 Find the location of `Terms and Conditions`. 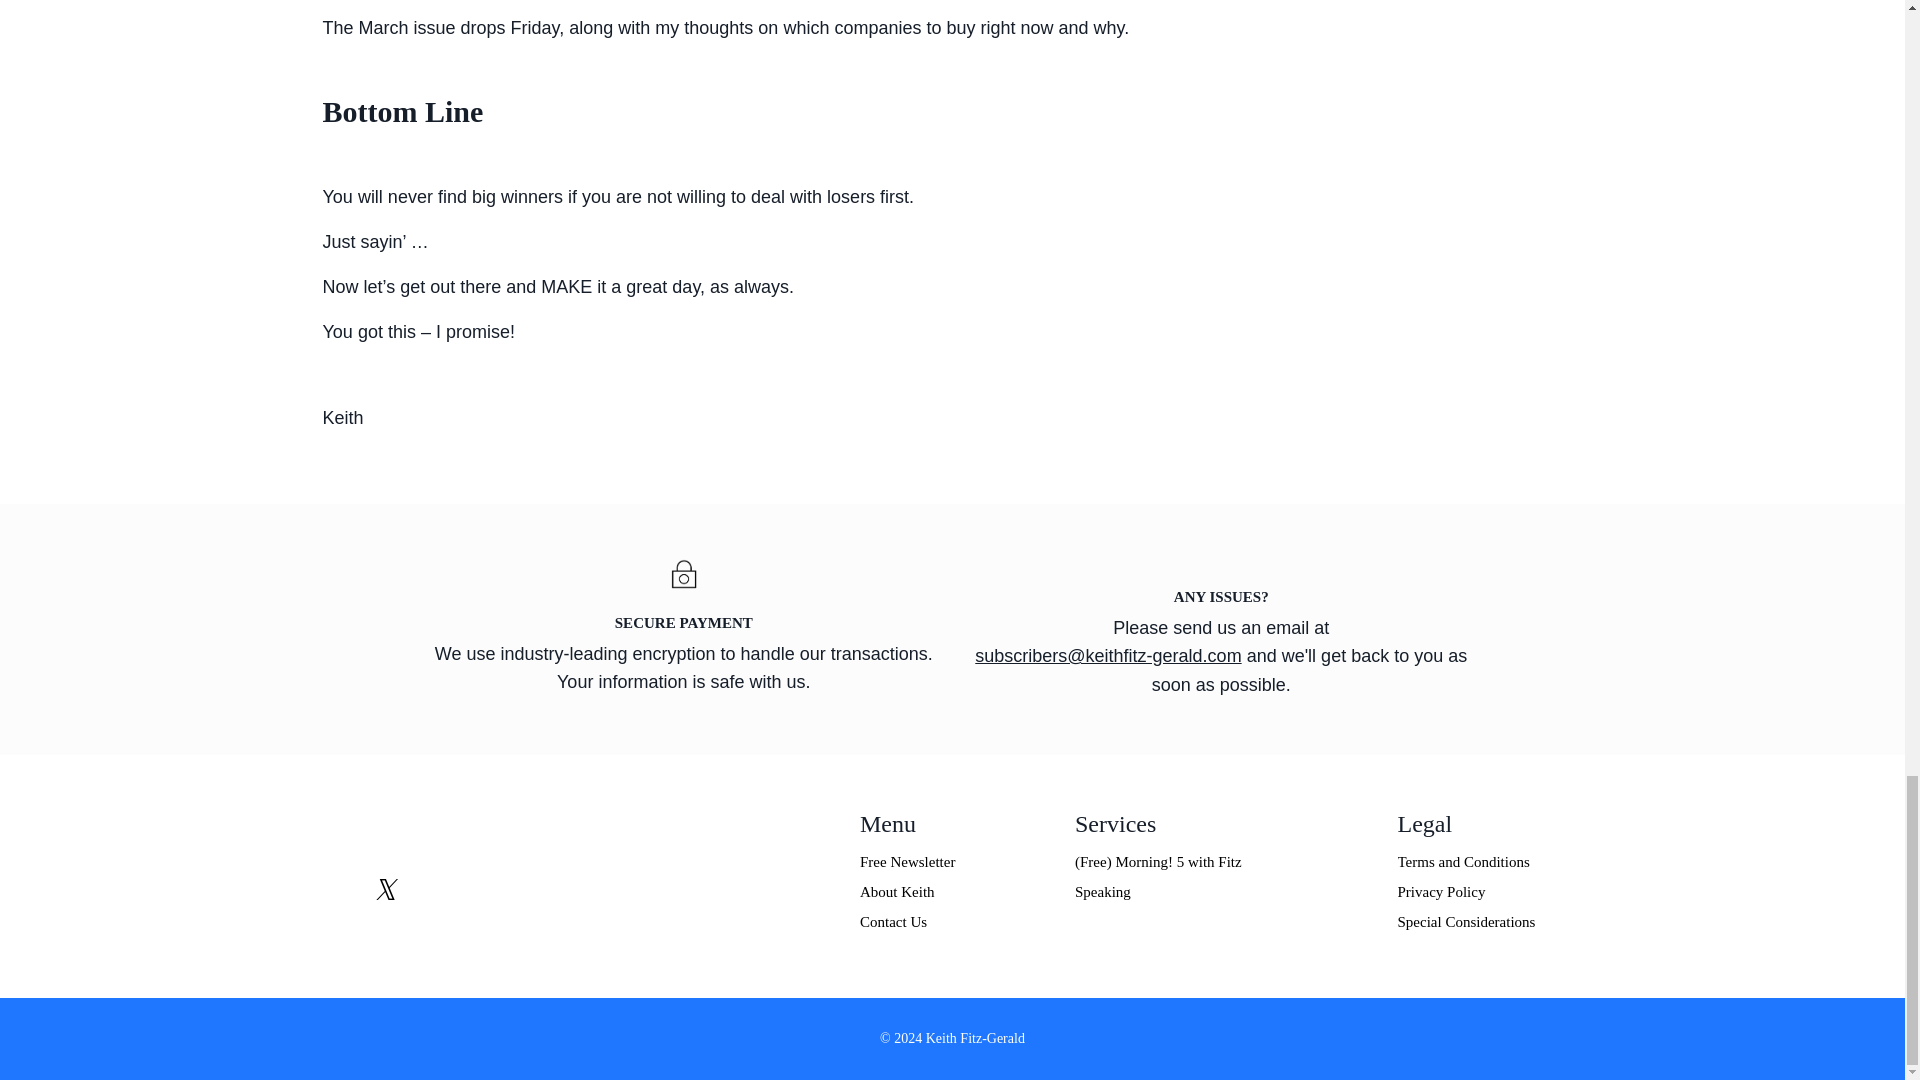

Terms and Conditions is located at coordinates (1480, 861).